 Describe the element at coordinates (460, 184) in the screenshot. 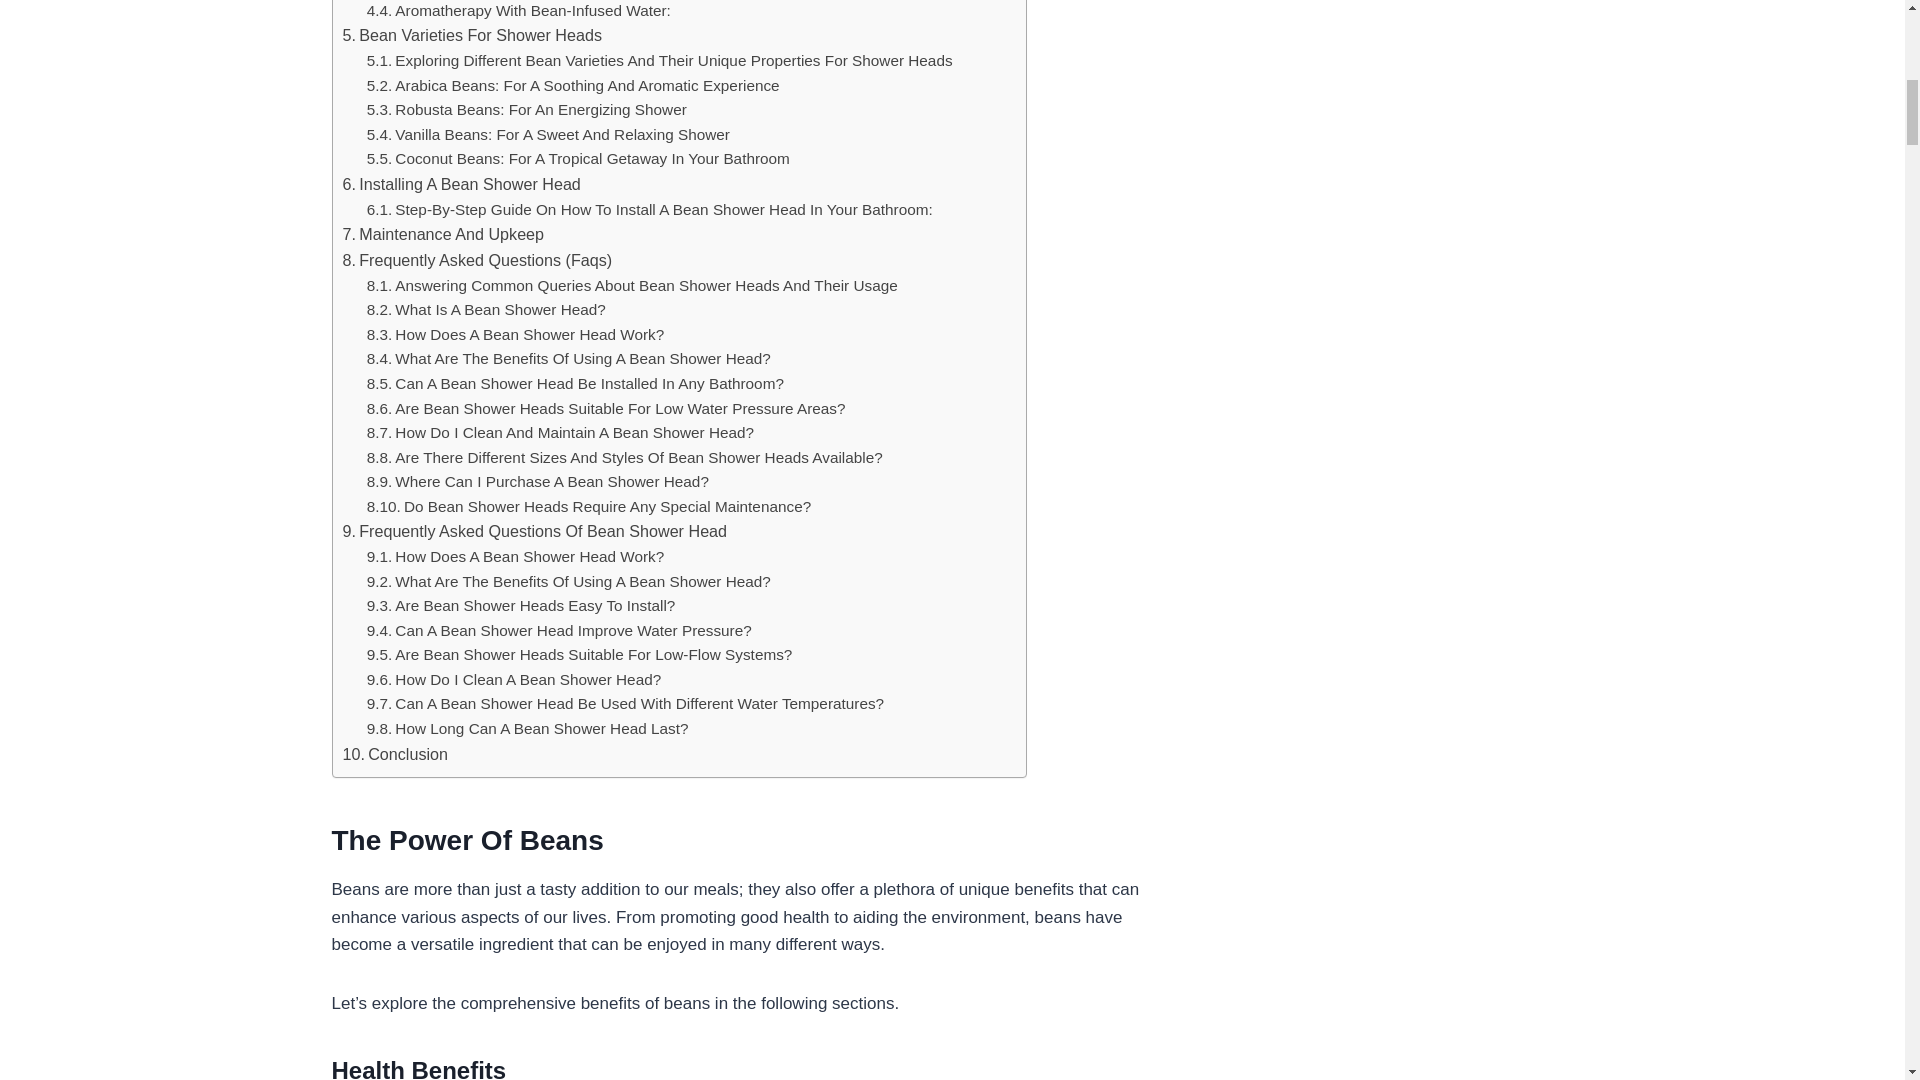

I see `Installing A Bean Shower Head` at that location.